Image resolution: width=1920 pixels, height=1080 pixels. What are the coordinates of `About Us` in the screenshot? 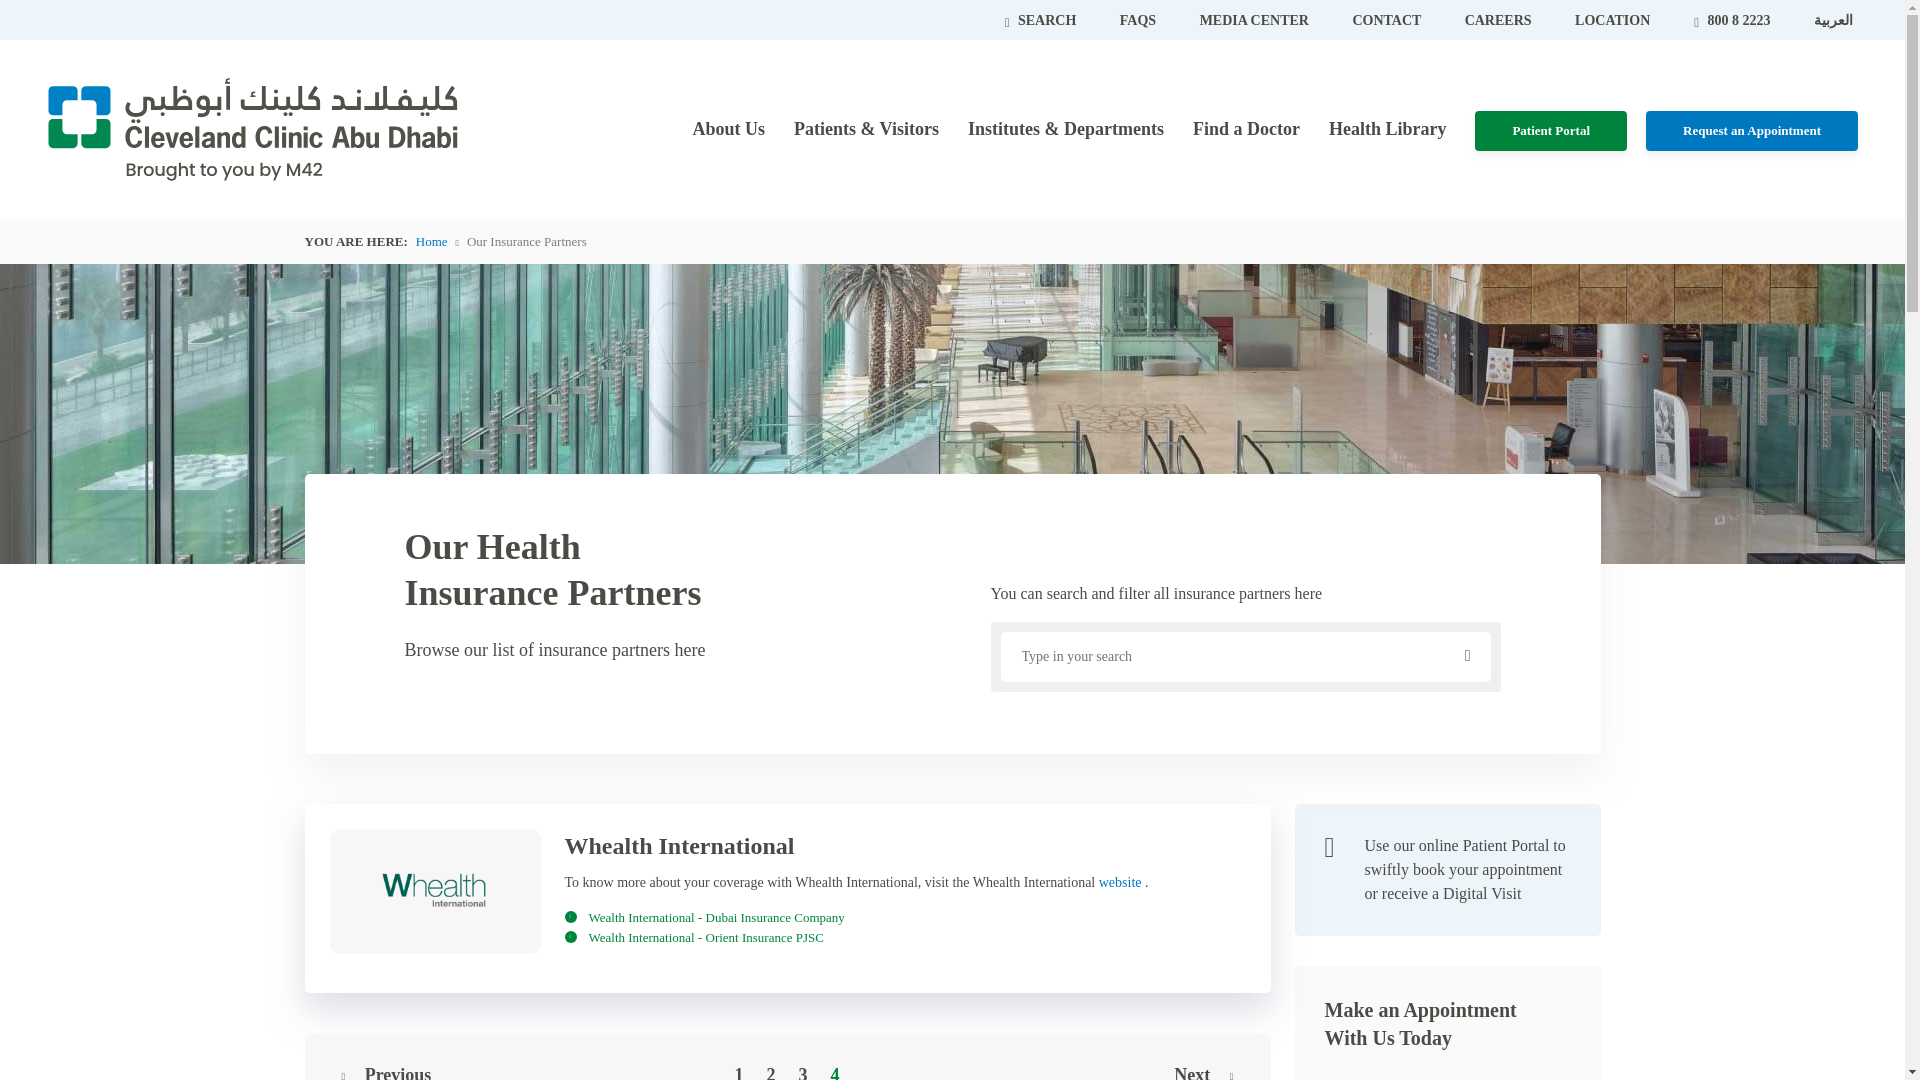 It's located at (728, 128).